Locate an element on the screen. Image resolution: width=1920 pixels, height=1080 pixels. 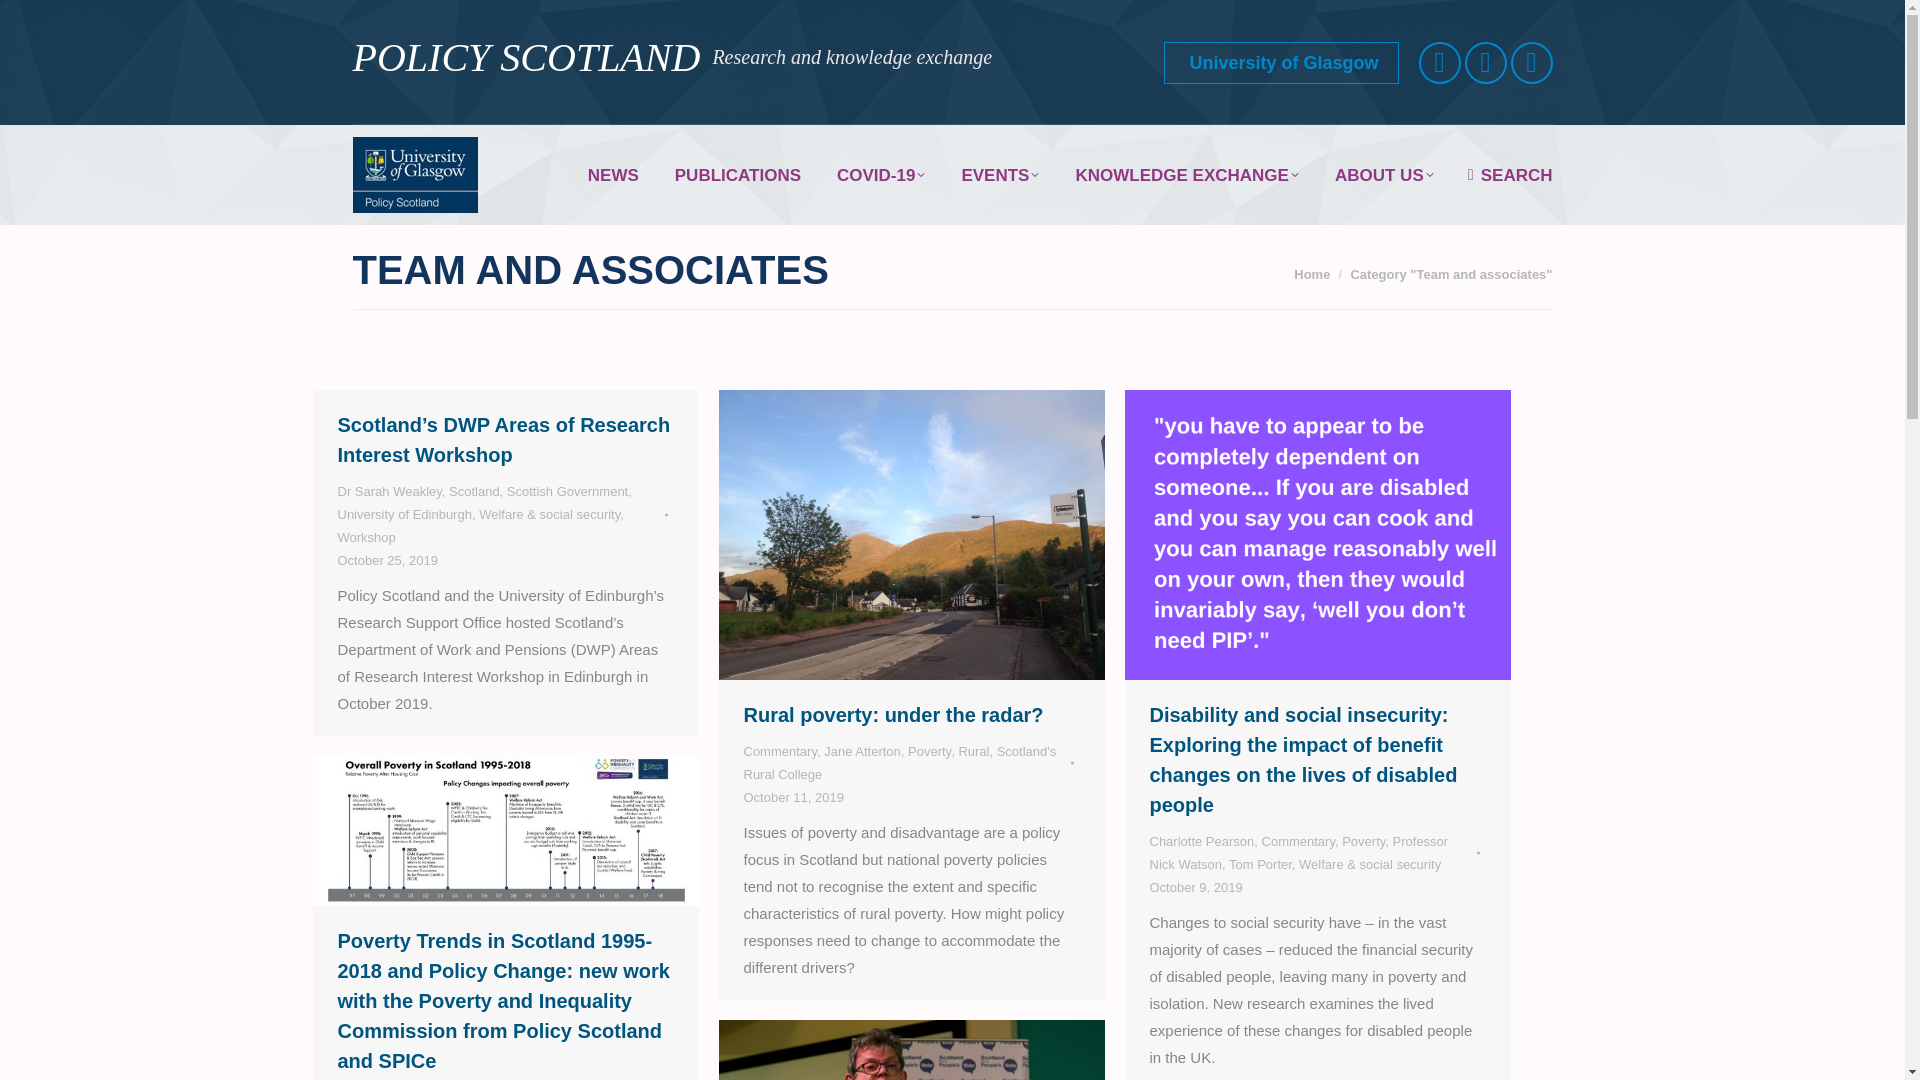
SEARCH is located at coordinates (1510, 174).